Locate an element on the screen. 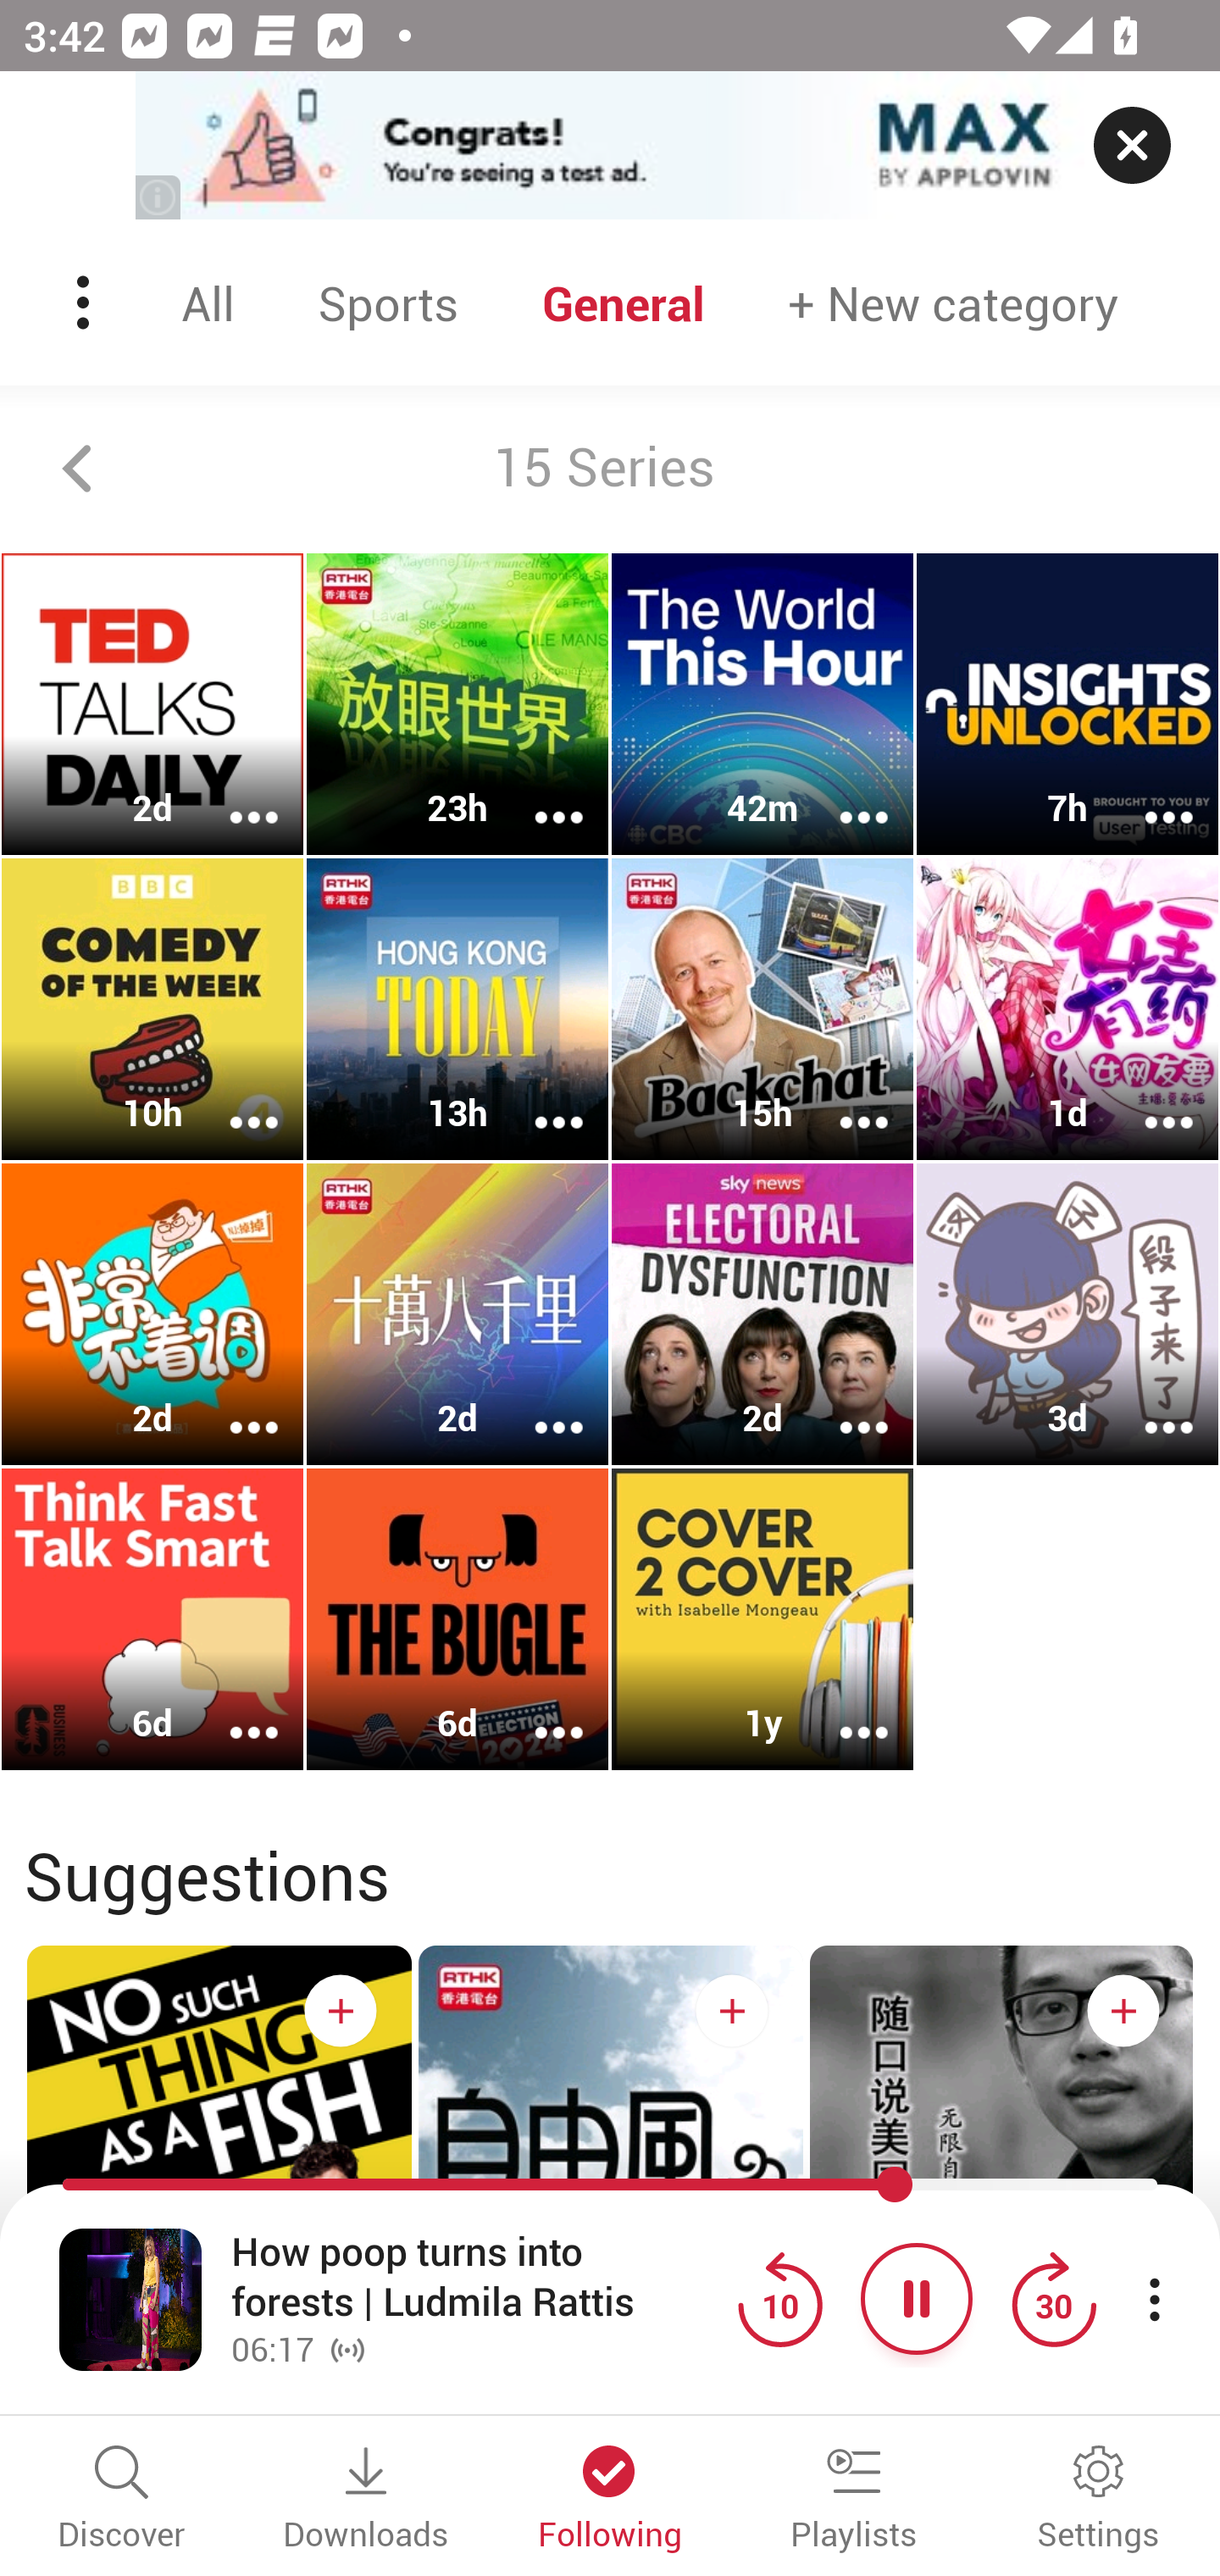 The height and width of the screenshot is (2576, 1220). More options is located at coordinates (537, 1406).